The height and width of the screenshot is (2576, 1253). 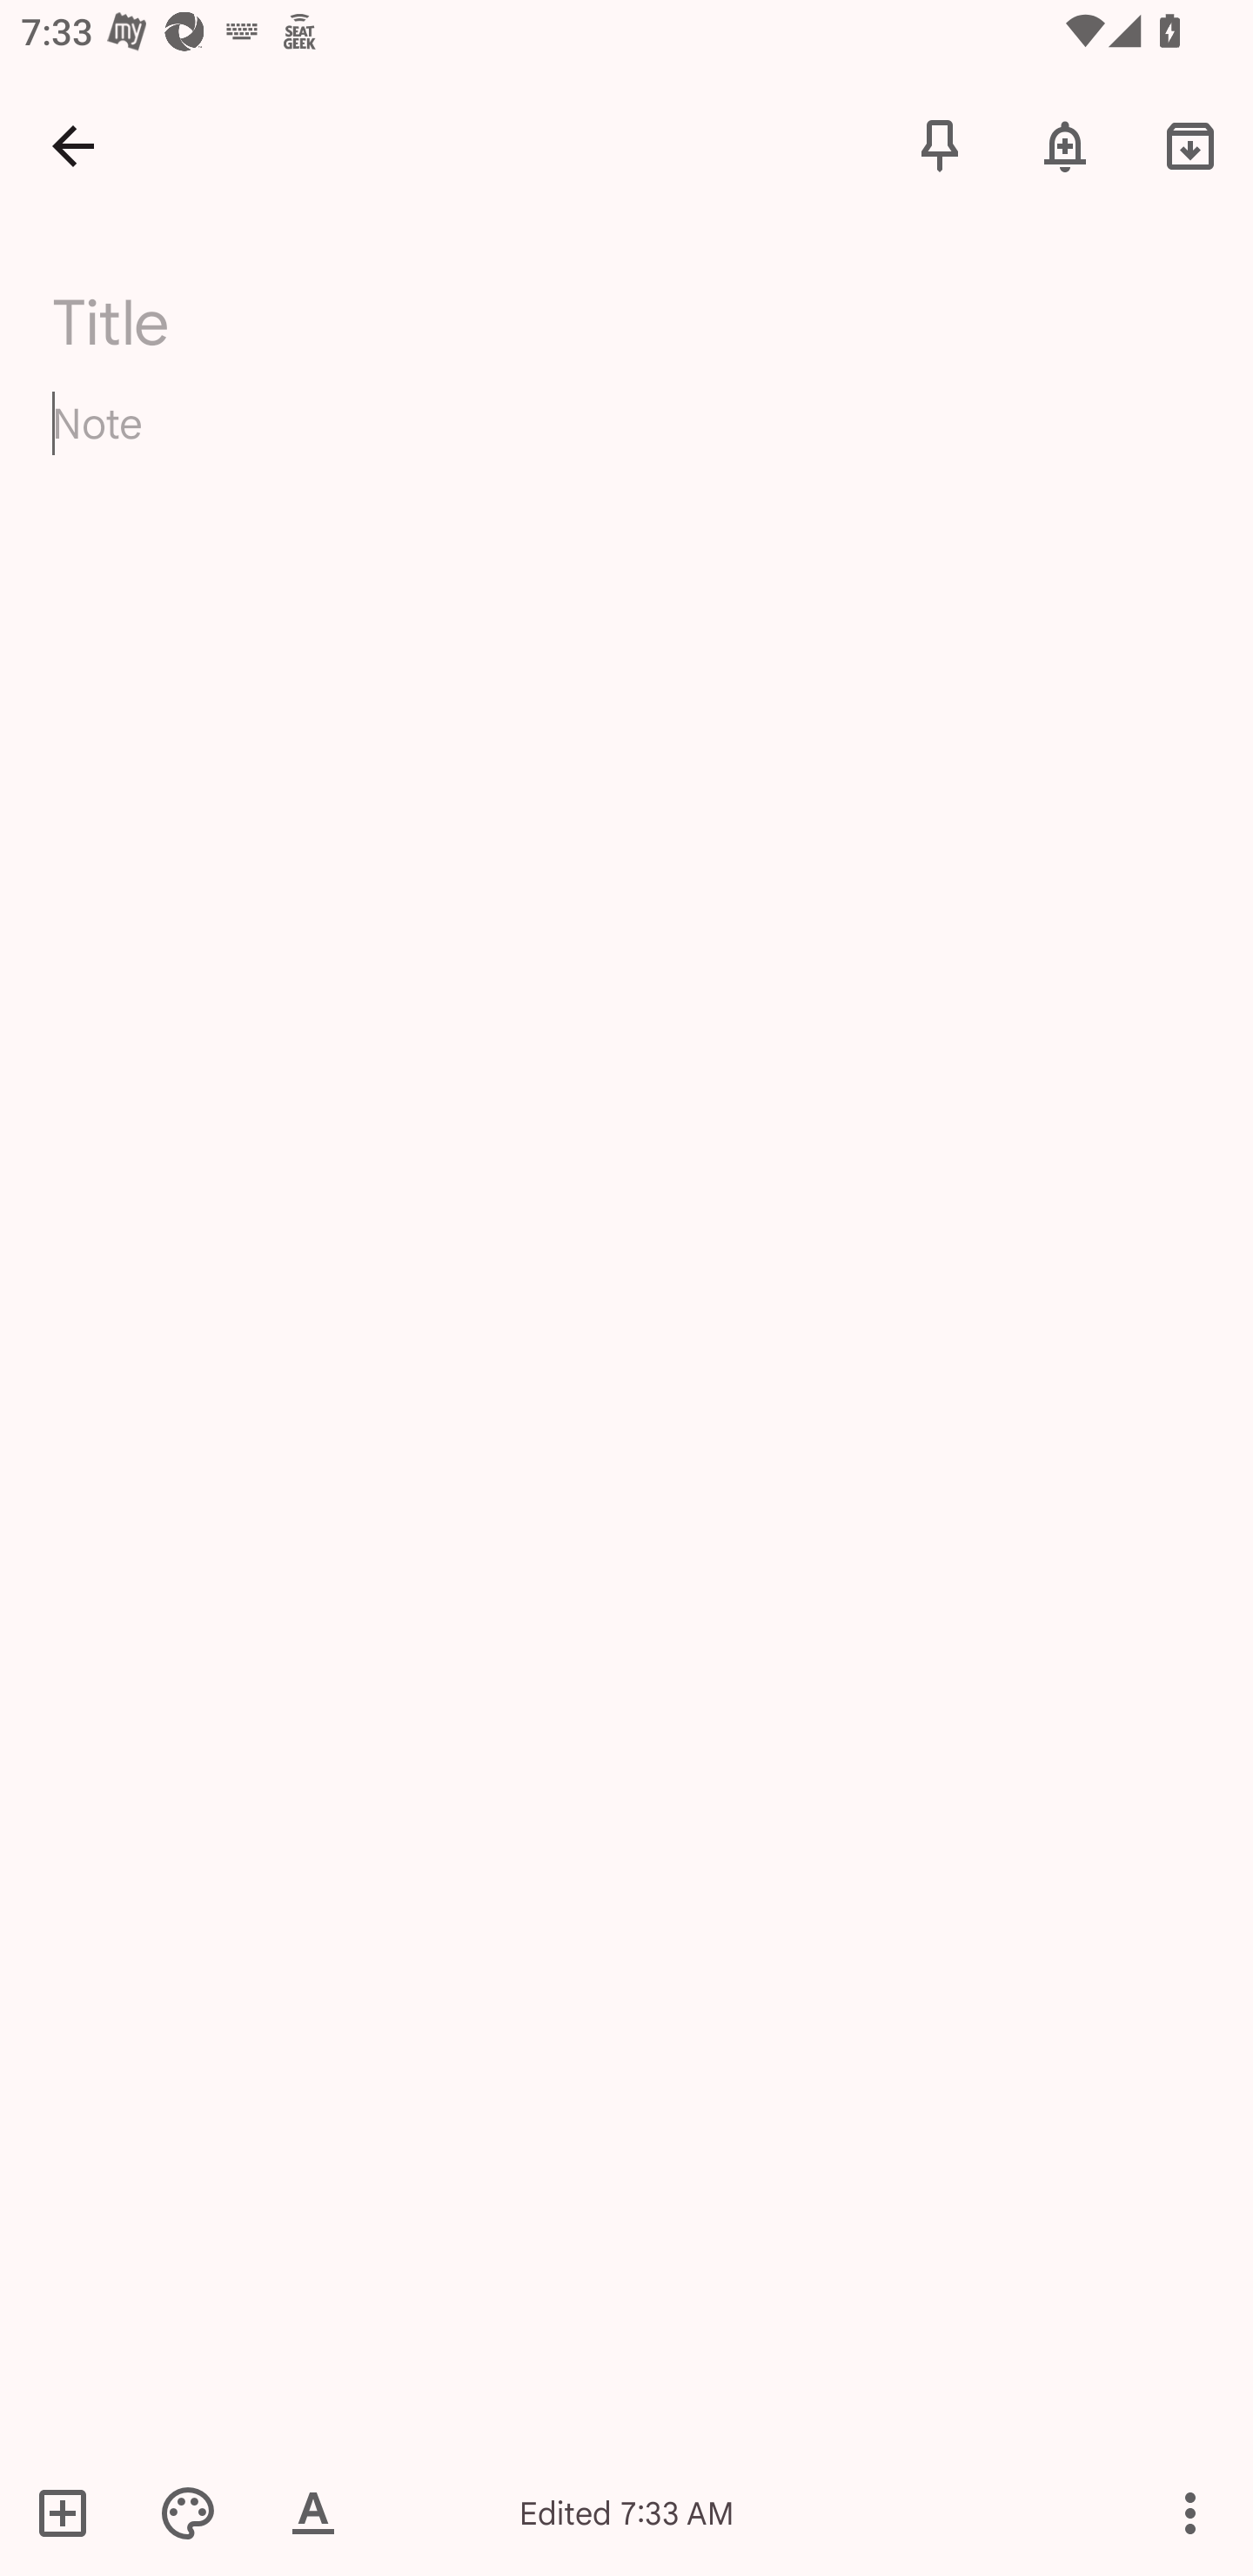 What do you see at coordinates (1190, 144) in the screenshot?
I see `Archive` at bounding box center [1190, 144].